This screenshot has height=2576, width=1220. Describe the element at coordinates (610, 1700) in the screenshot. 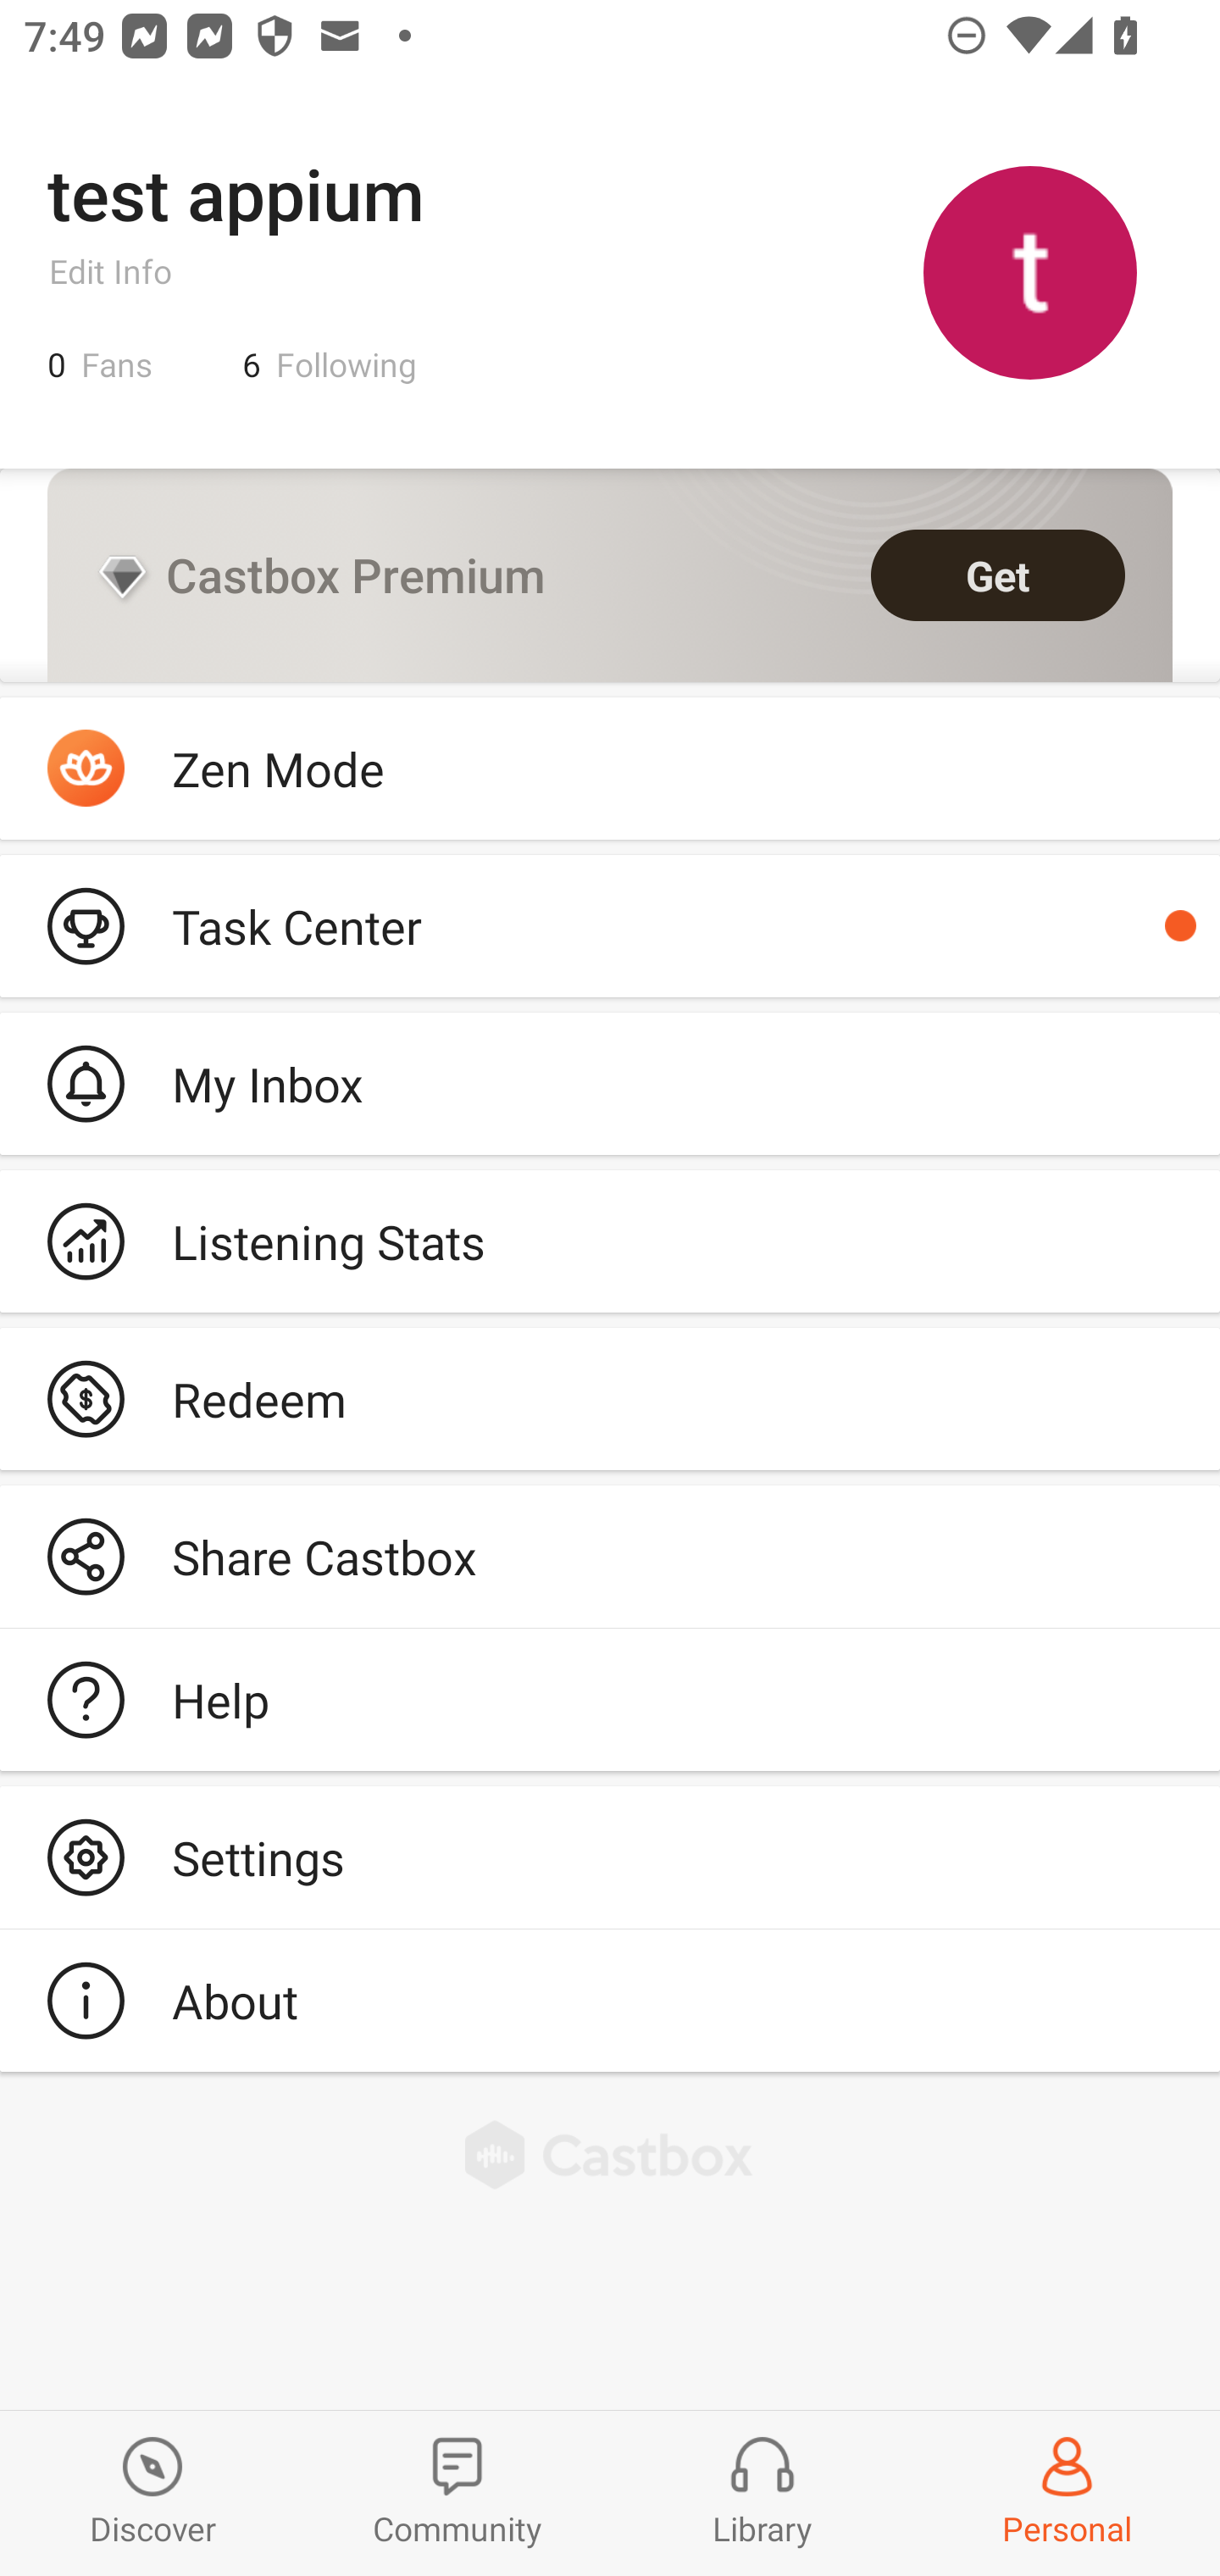

I see ` Help` at that location.